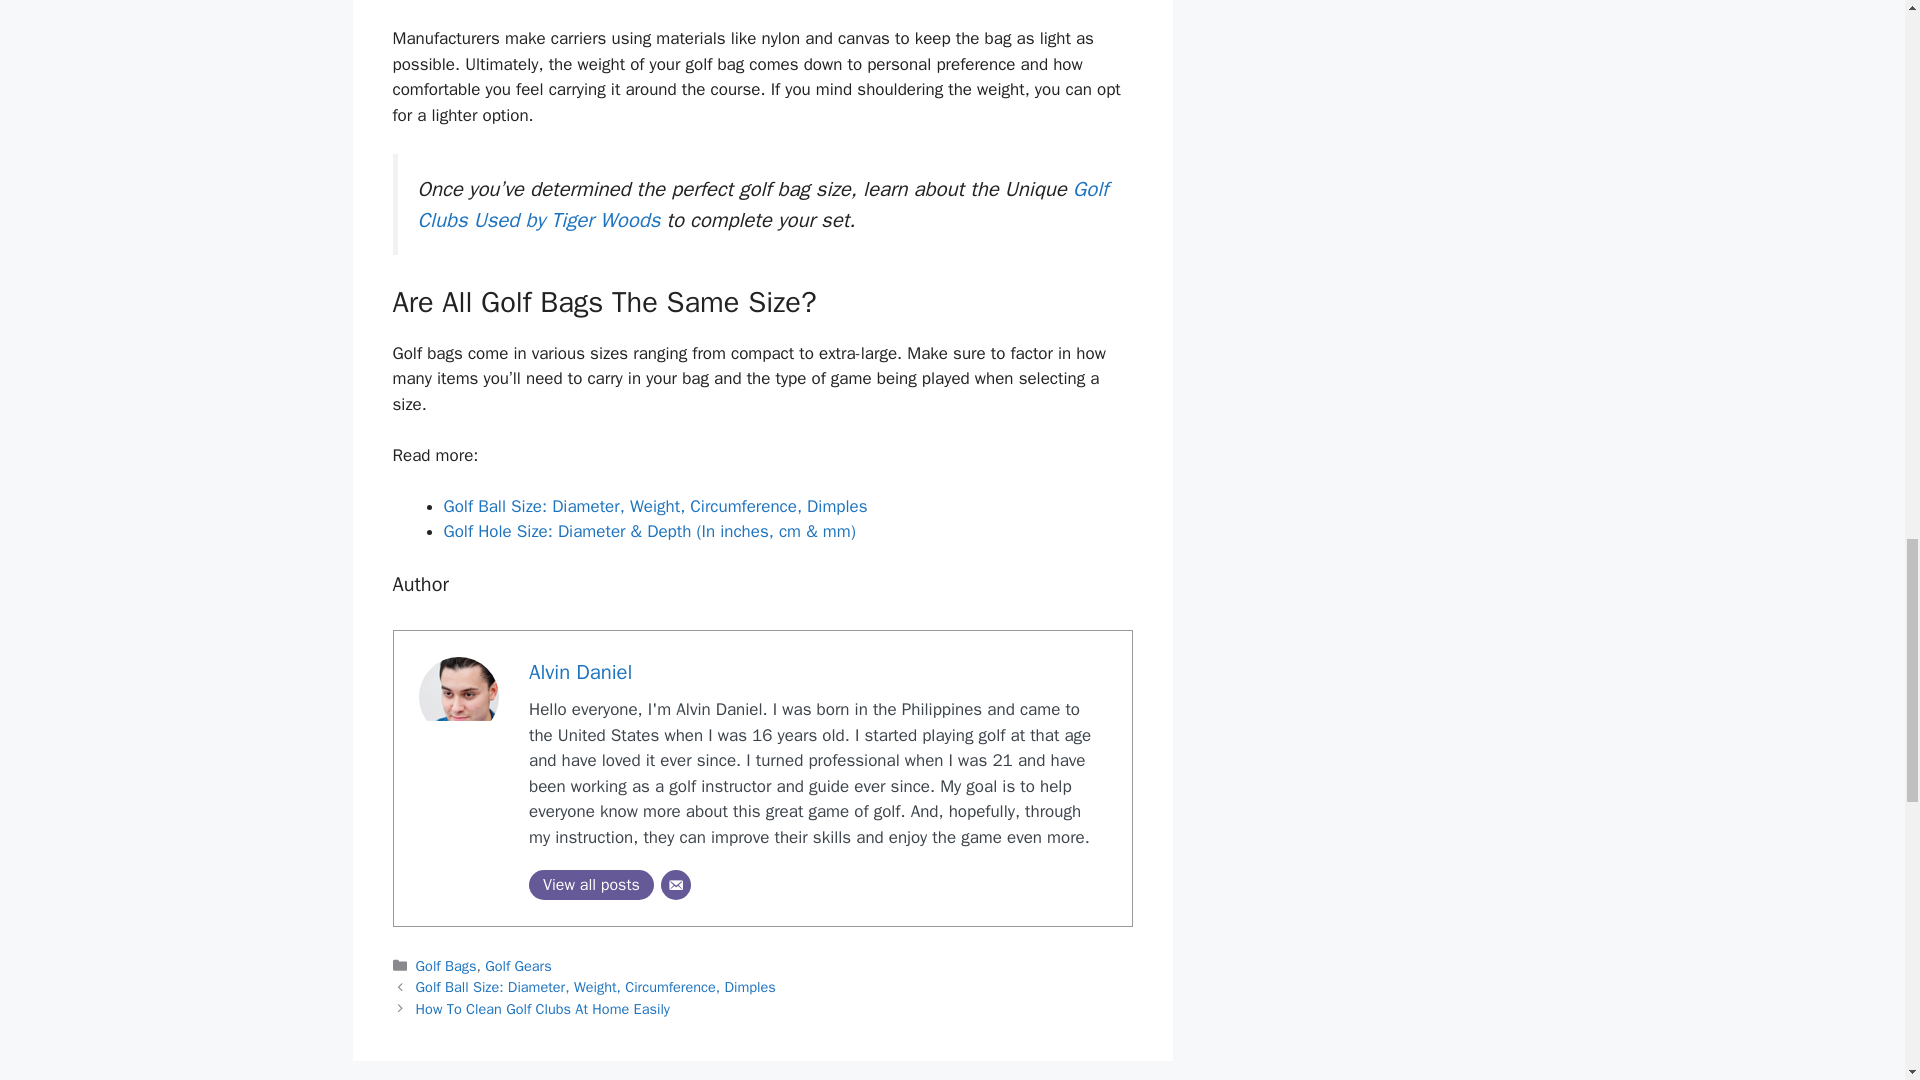  I want to click on Golf Clubs Used by Tiger Woods, so click(764, 204).